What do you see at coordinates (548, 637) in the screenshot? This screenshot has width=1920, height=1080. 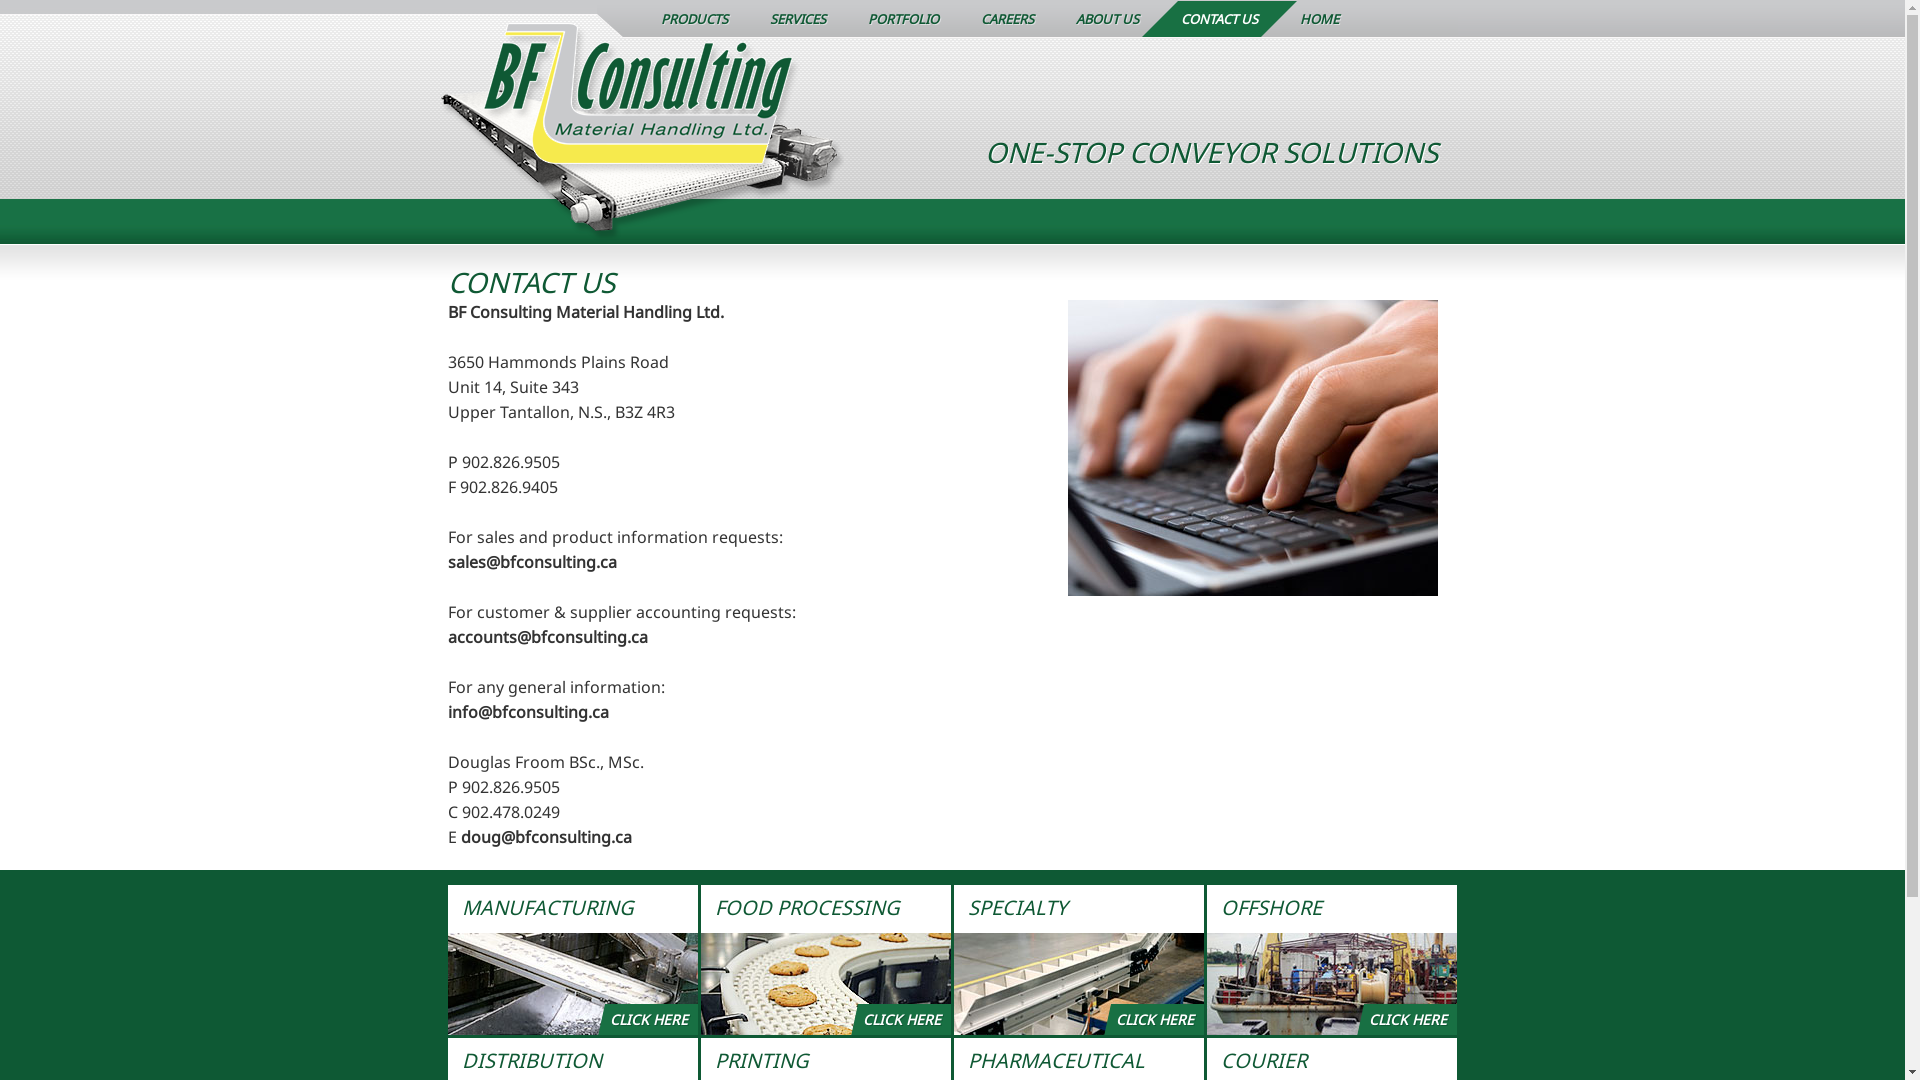 I see `accounts@bfconsulting.ca` at bounding box center [548, 637].